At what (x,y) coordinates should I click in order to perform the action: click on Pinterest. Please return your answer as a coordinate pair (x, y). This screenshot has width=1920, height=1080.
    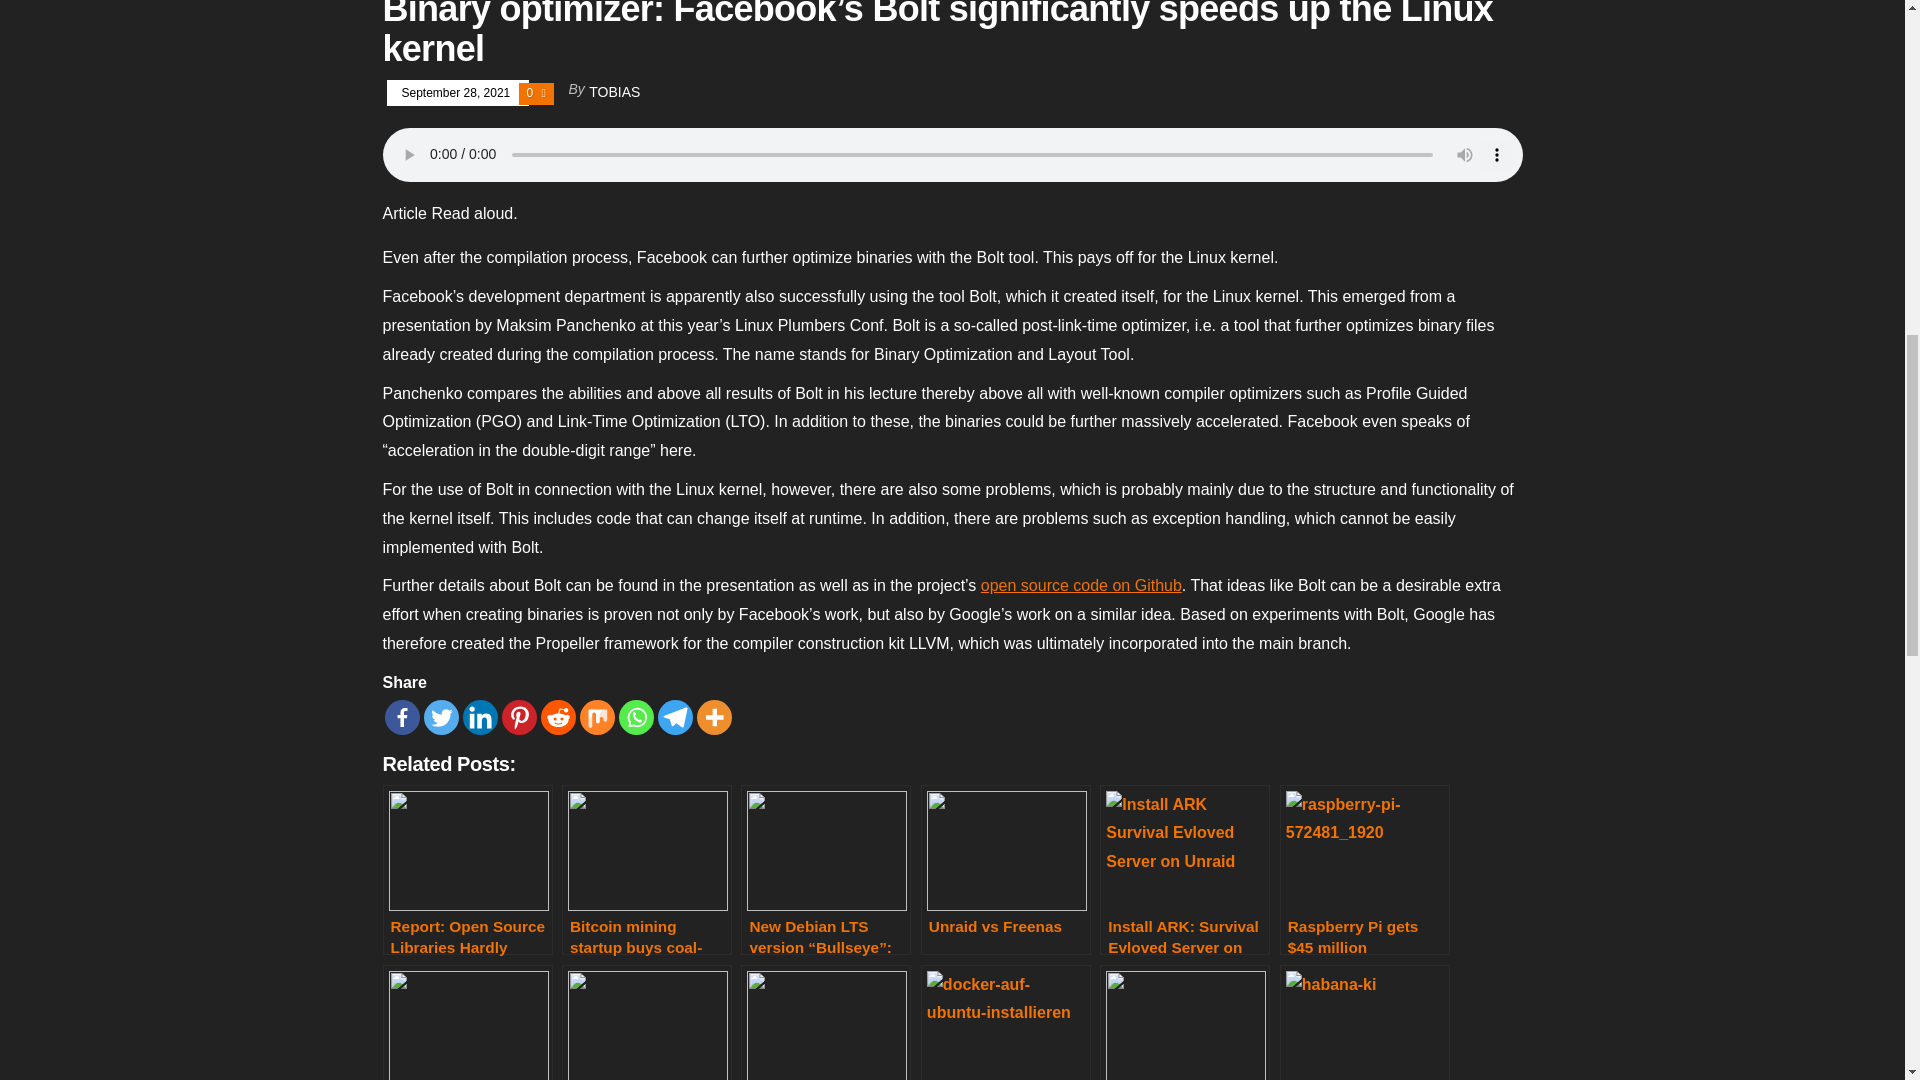
    Looking at the image, I should click on (519, 717).